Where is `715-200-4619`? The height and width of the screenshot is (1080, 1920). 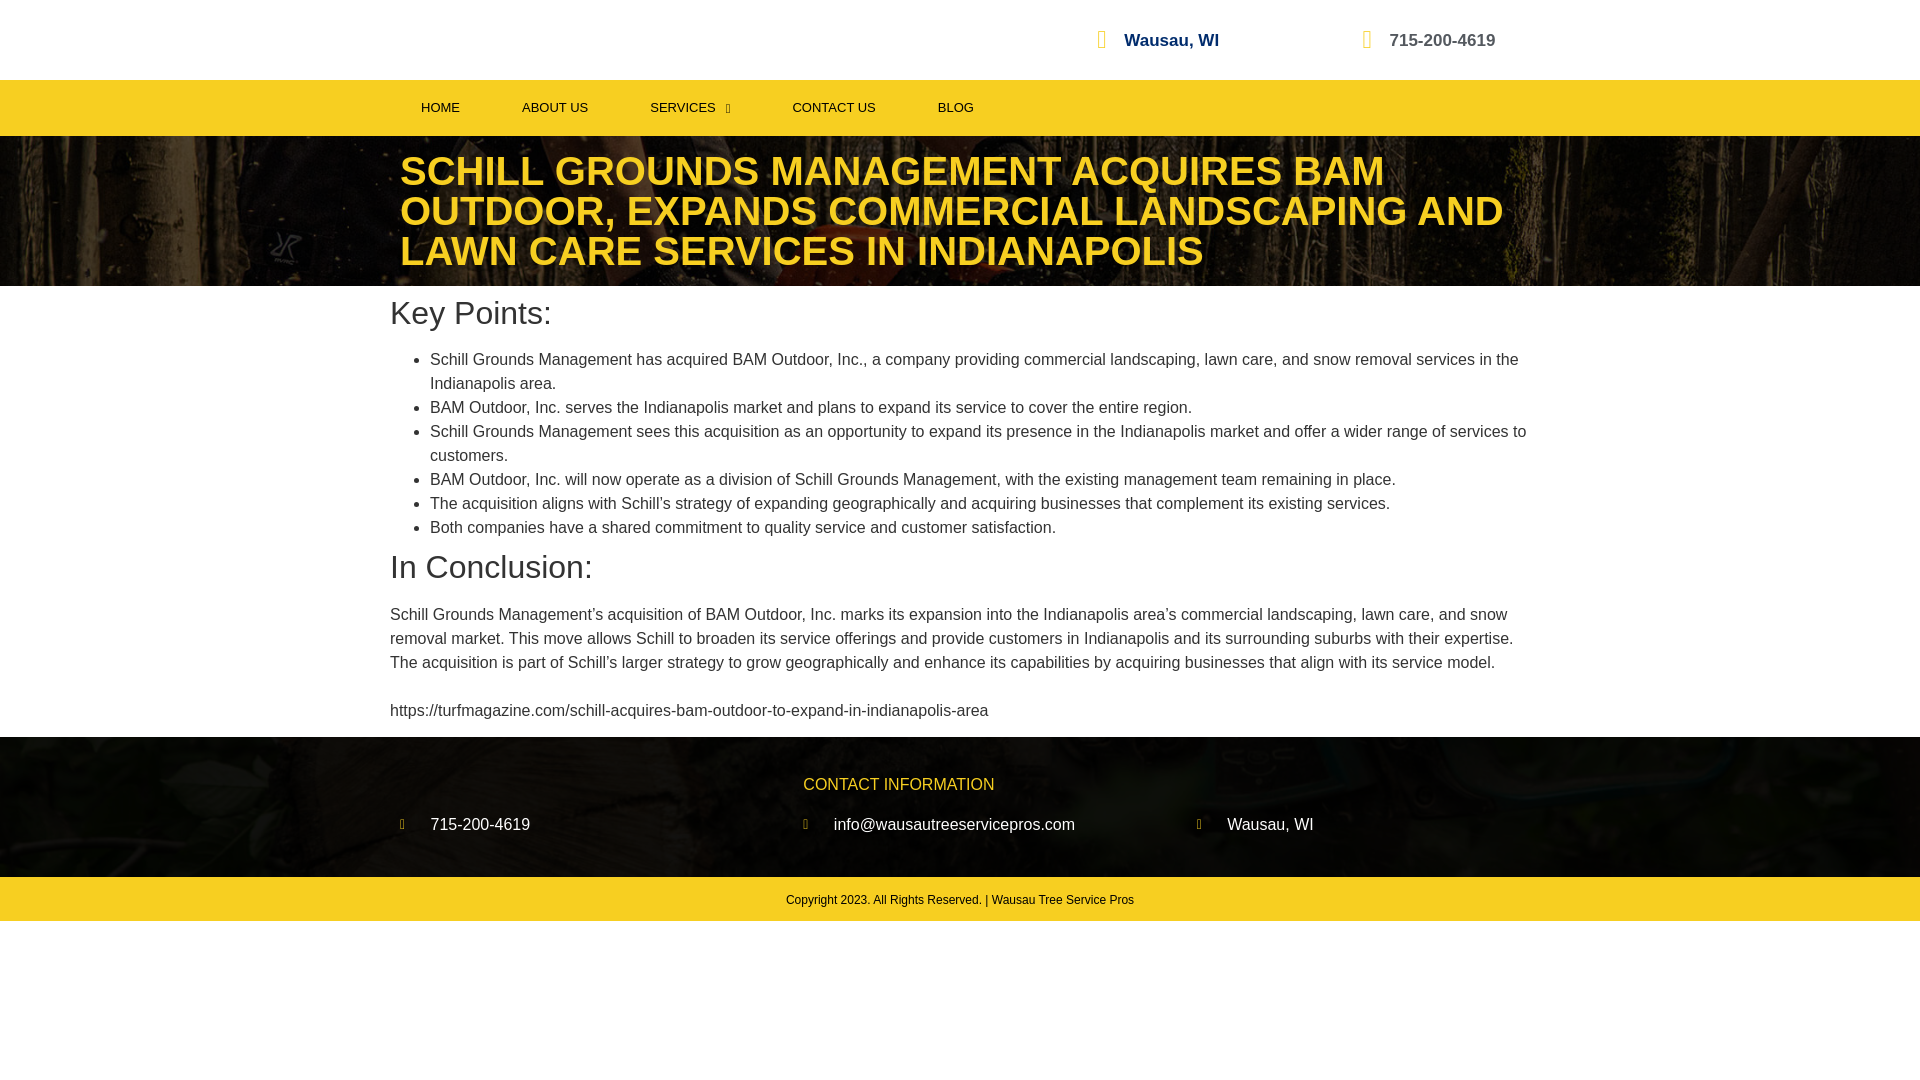
715-200-4619 is located at coordinates (561, 825).